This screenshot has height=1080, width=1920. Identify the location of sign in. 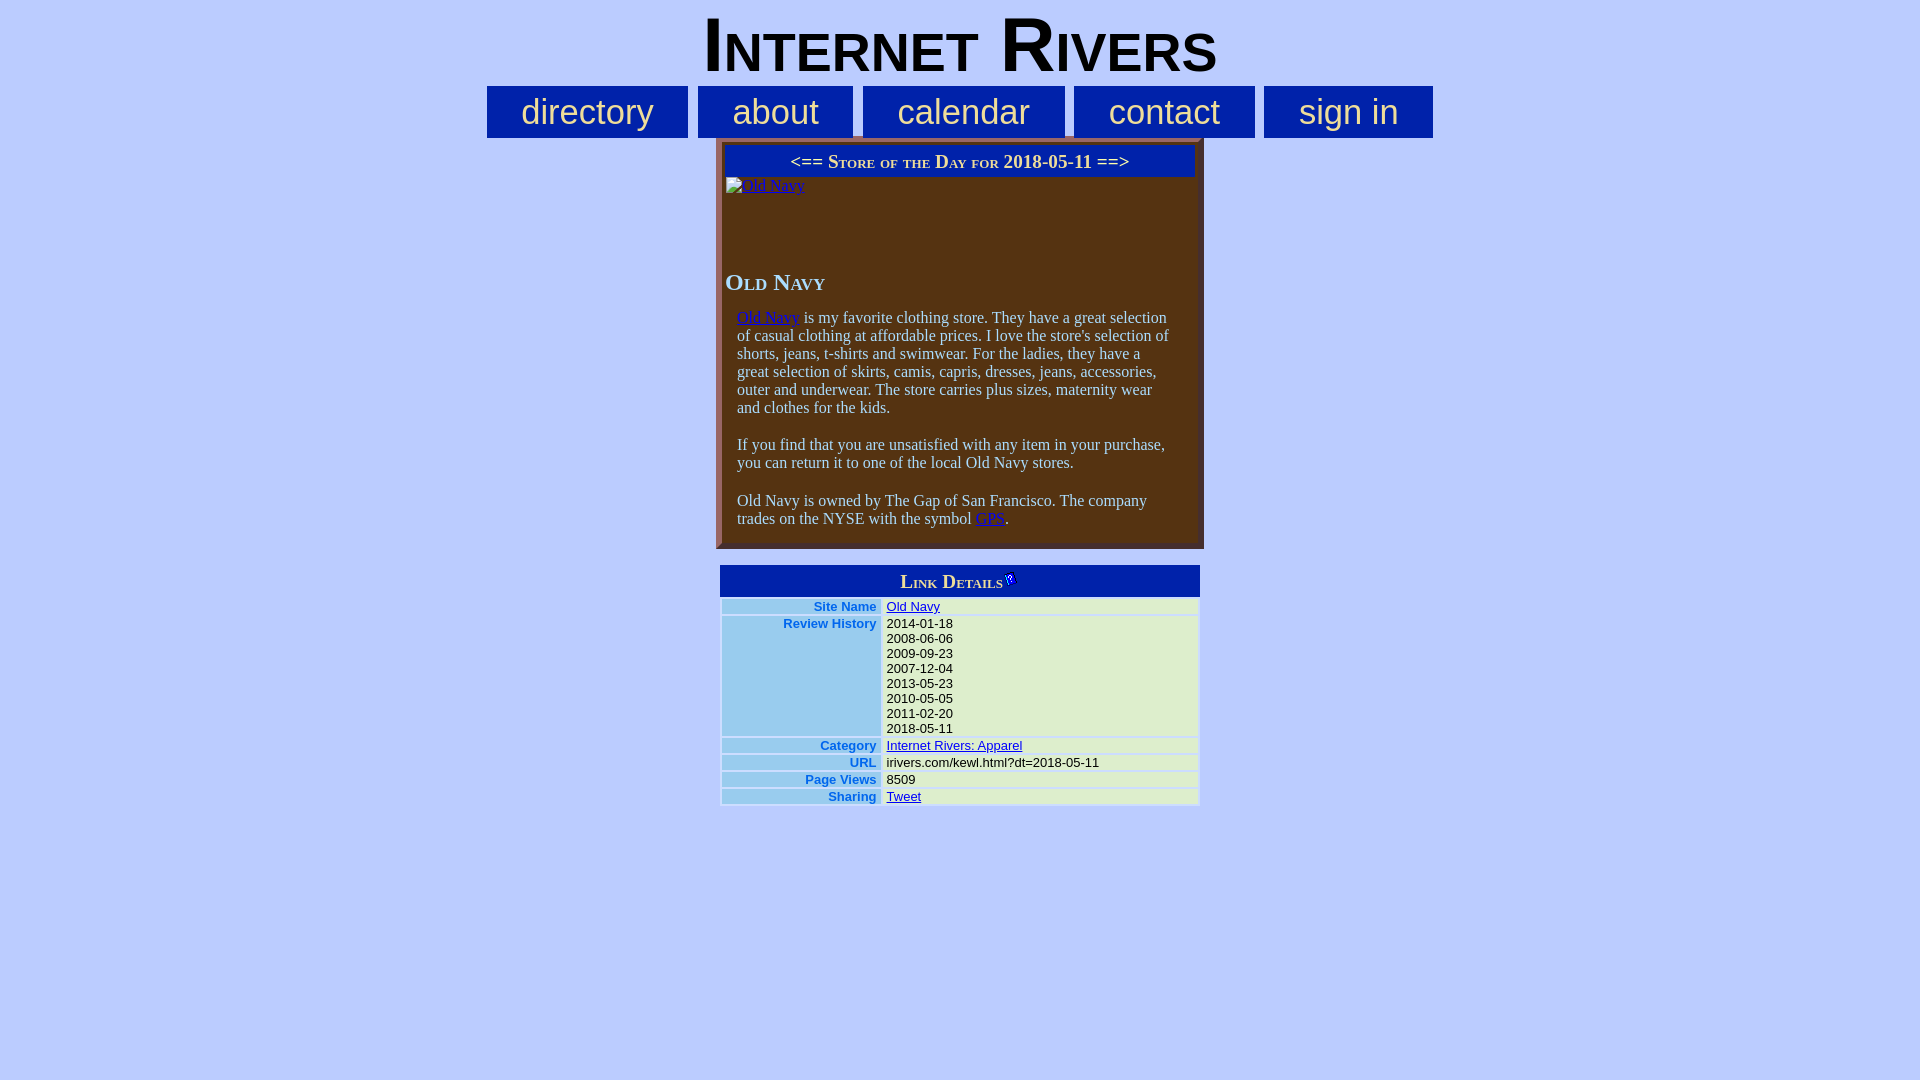
(1348, 112).